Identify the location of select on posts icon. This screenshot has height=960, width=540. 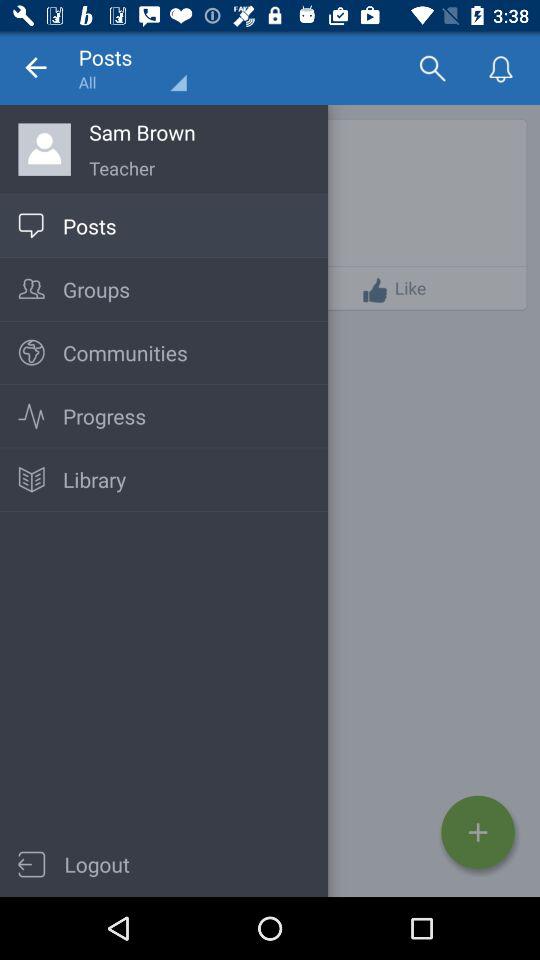
(30, 226).